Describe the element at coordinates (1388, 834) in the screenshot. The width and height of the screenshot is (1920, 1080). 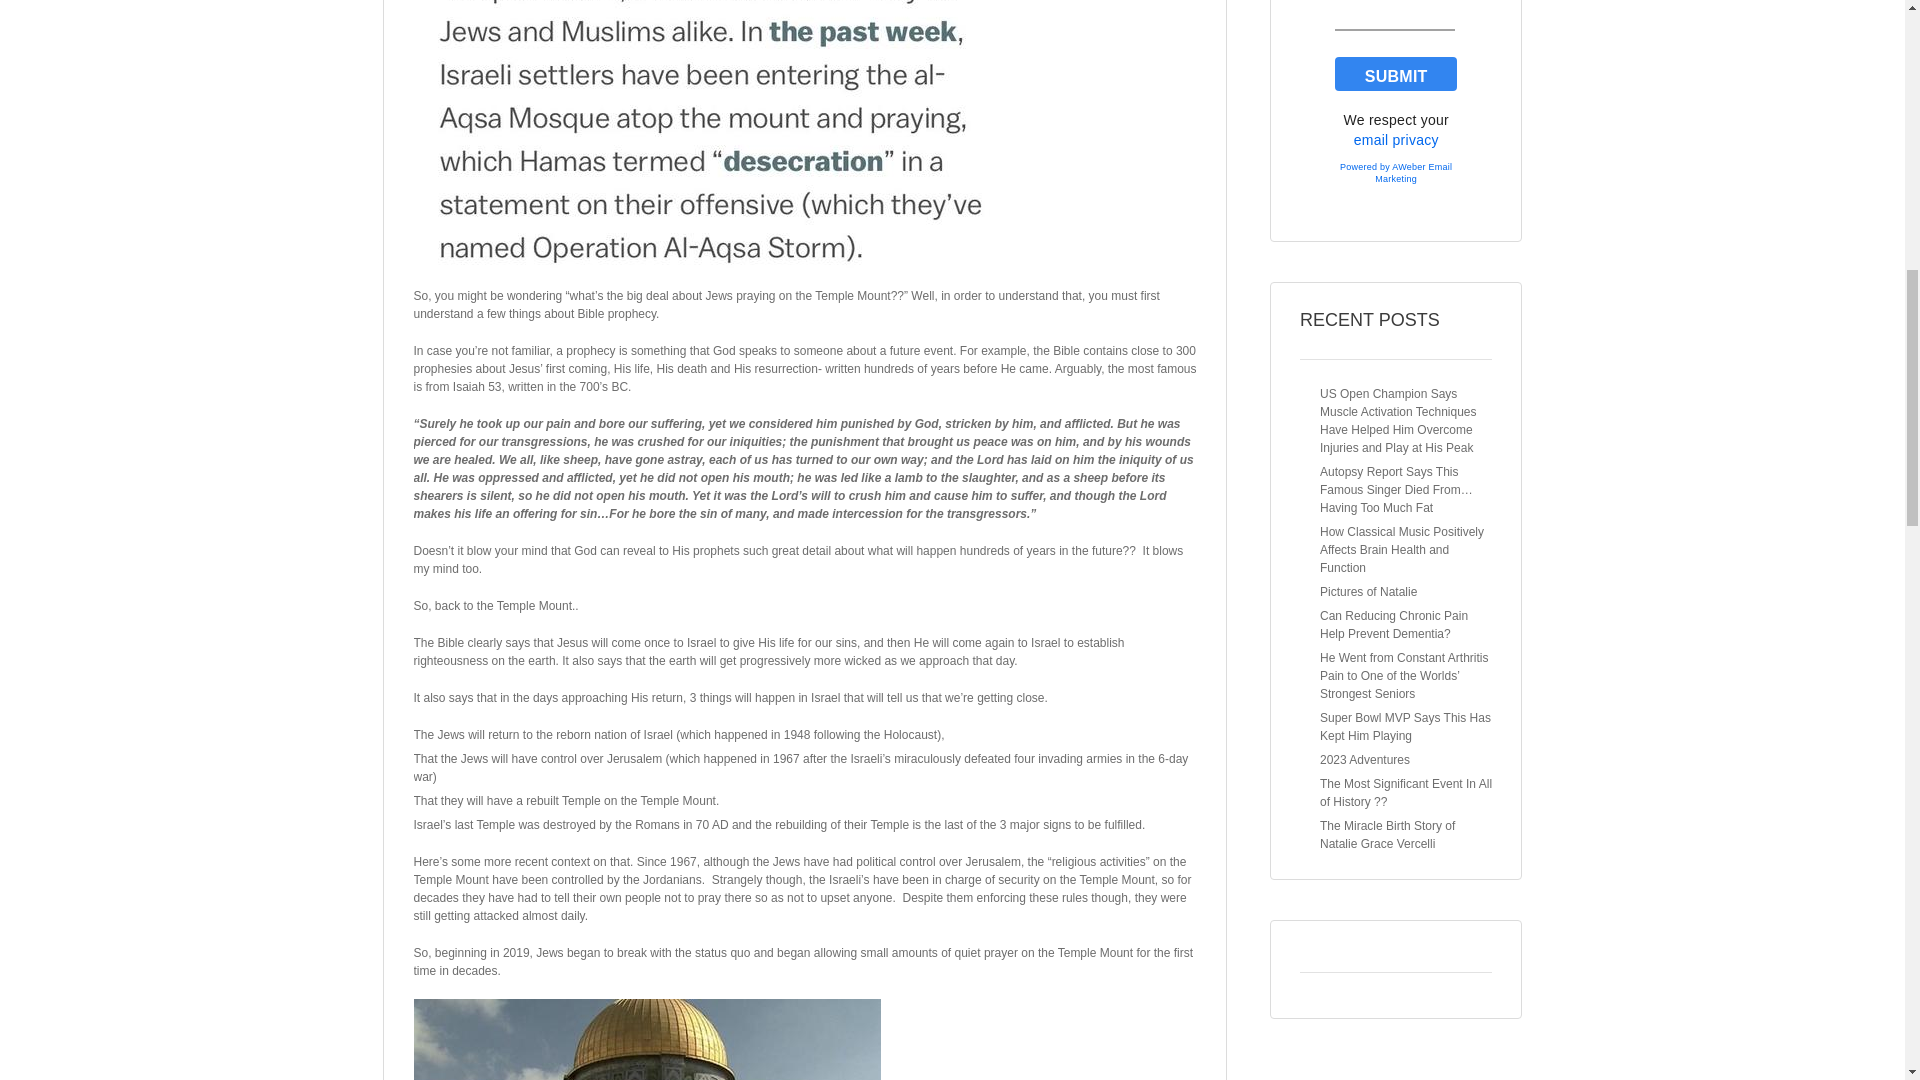
I see `The Miracle Birth Story of Natalie Grace Vercelli` at that location.